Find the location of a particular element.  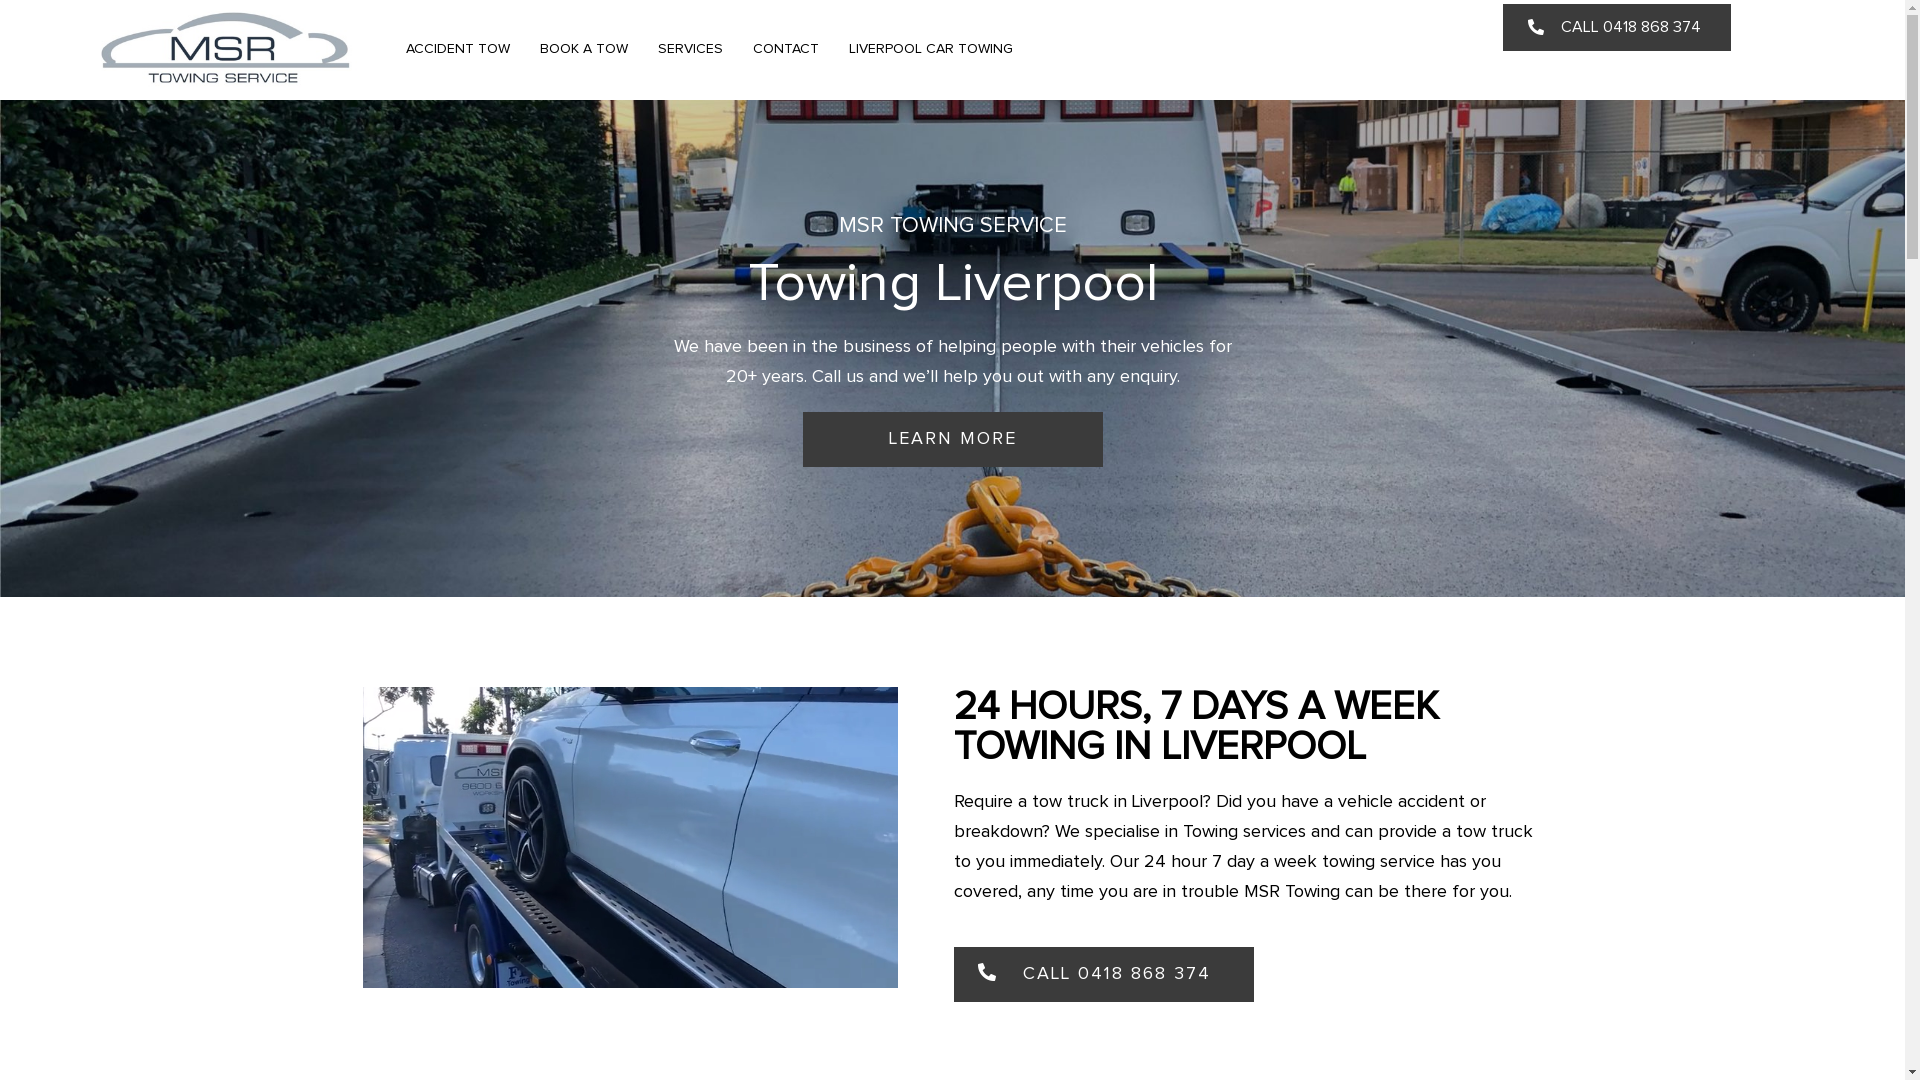

CALL 0418 868 374 is located at coordinates (1617, 28).